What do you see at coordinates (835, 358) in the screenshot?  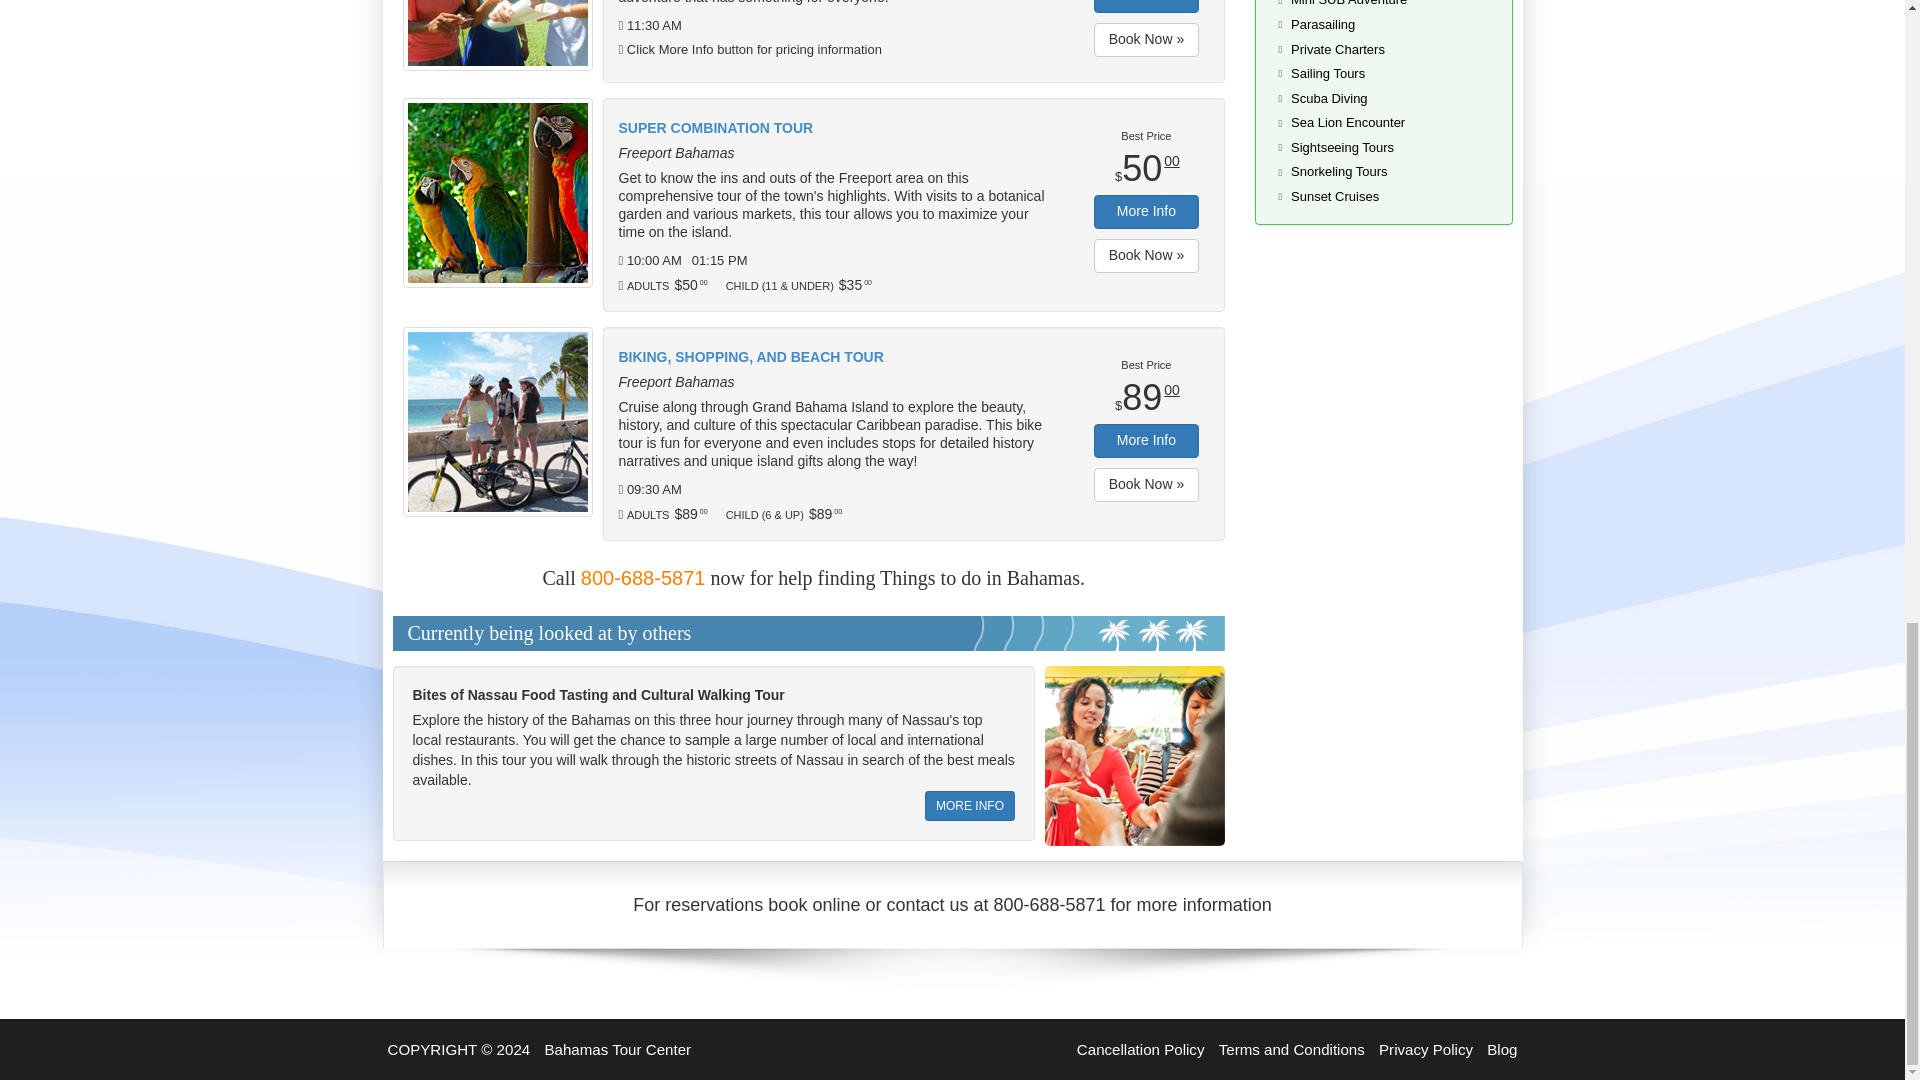 I see `BIKING, SHOPPING, AND BEACH TOUR` at bounding box center [835, 358].